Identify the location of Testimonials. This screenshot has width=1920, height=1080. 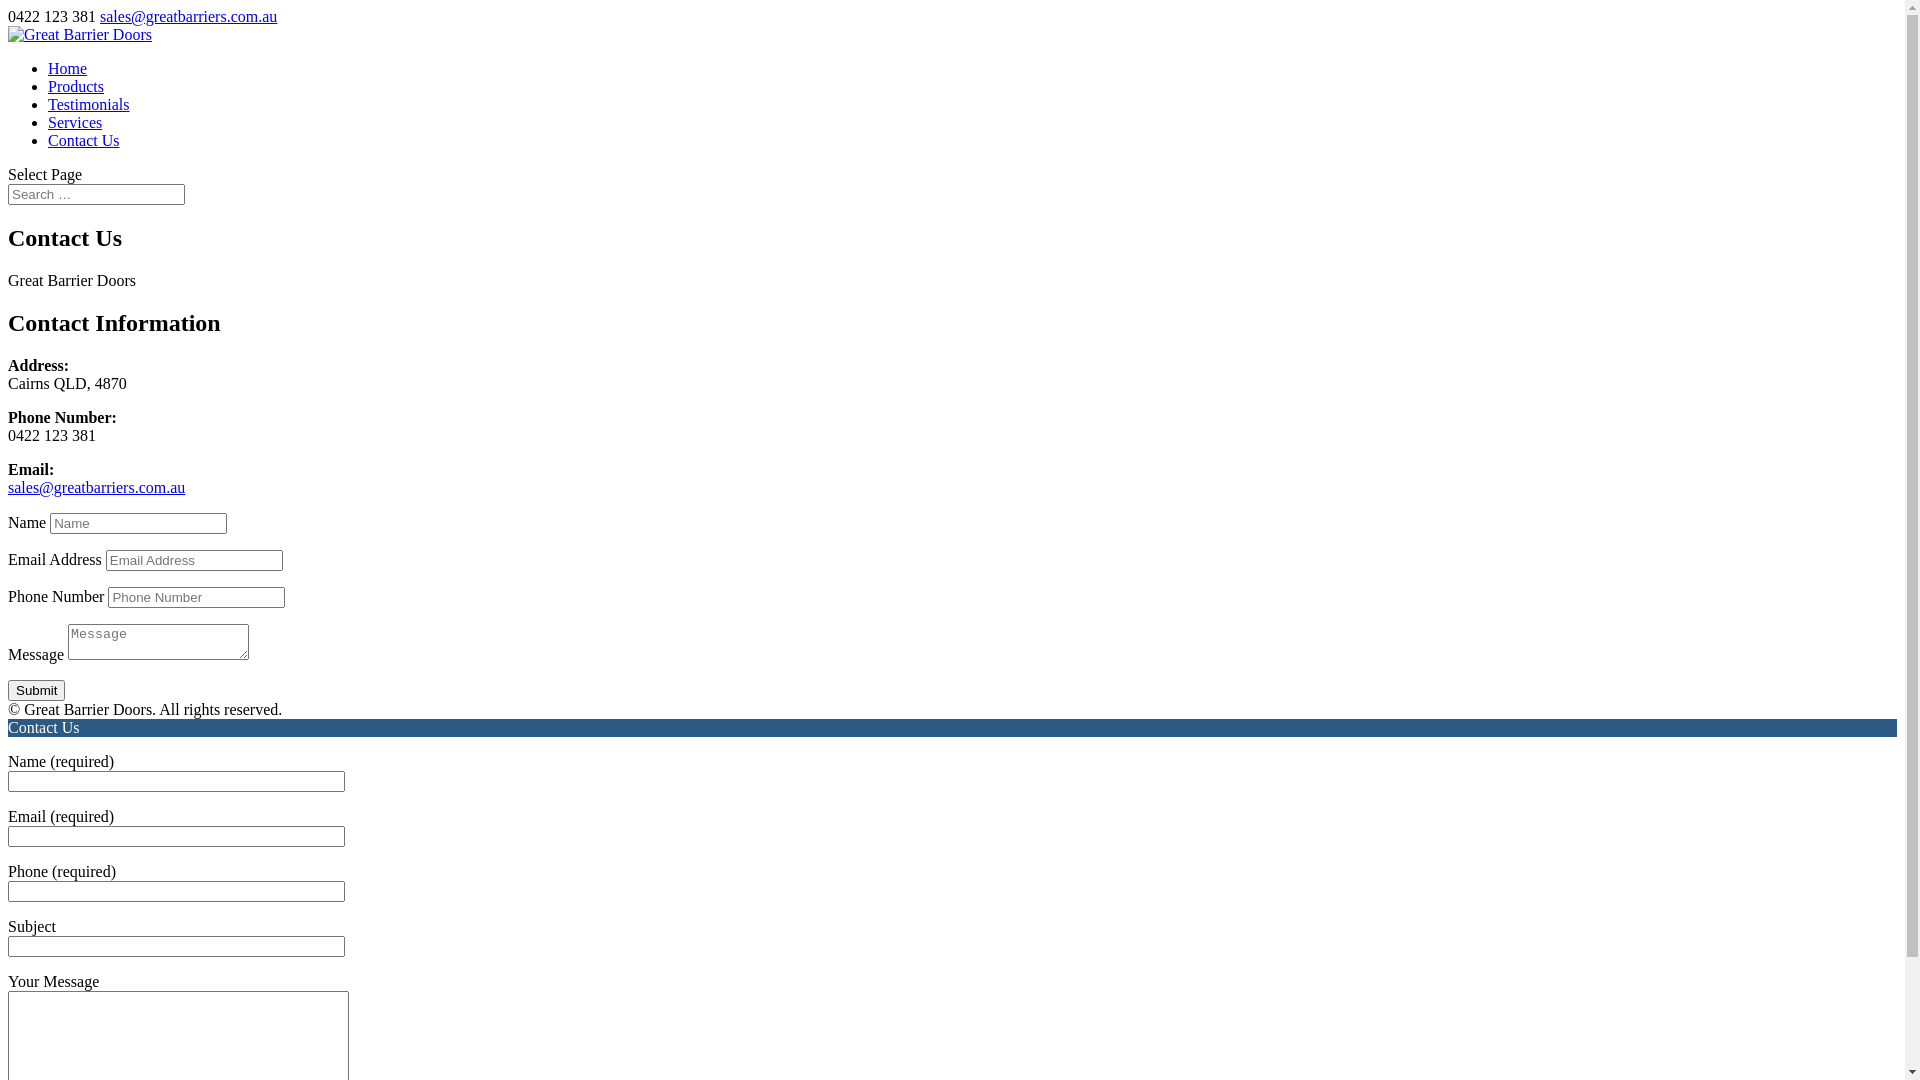
(89, 104).